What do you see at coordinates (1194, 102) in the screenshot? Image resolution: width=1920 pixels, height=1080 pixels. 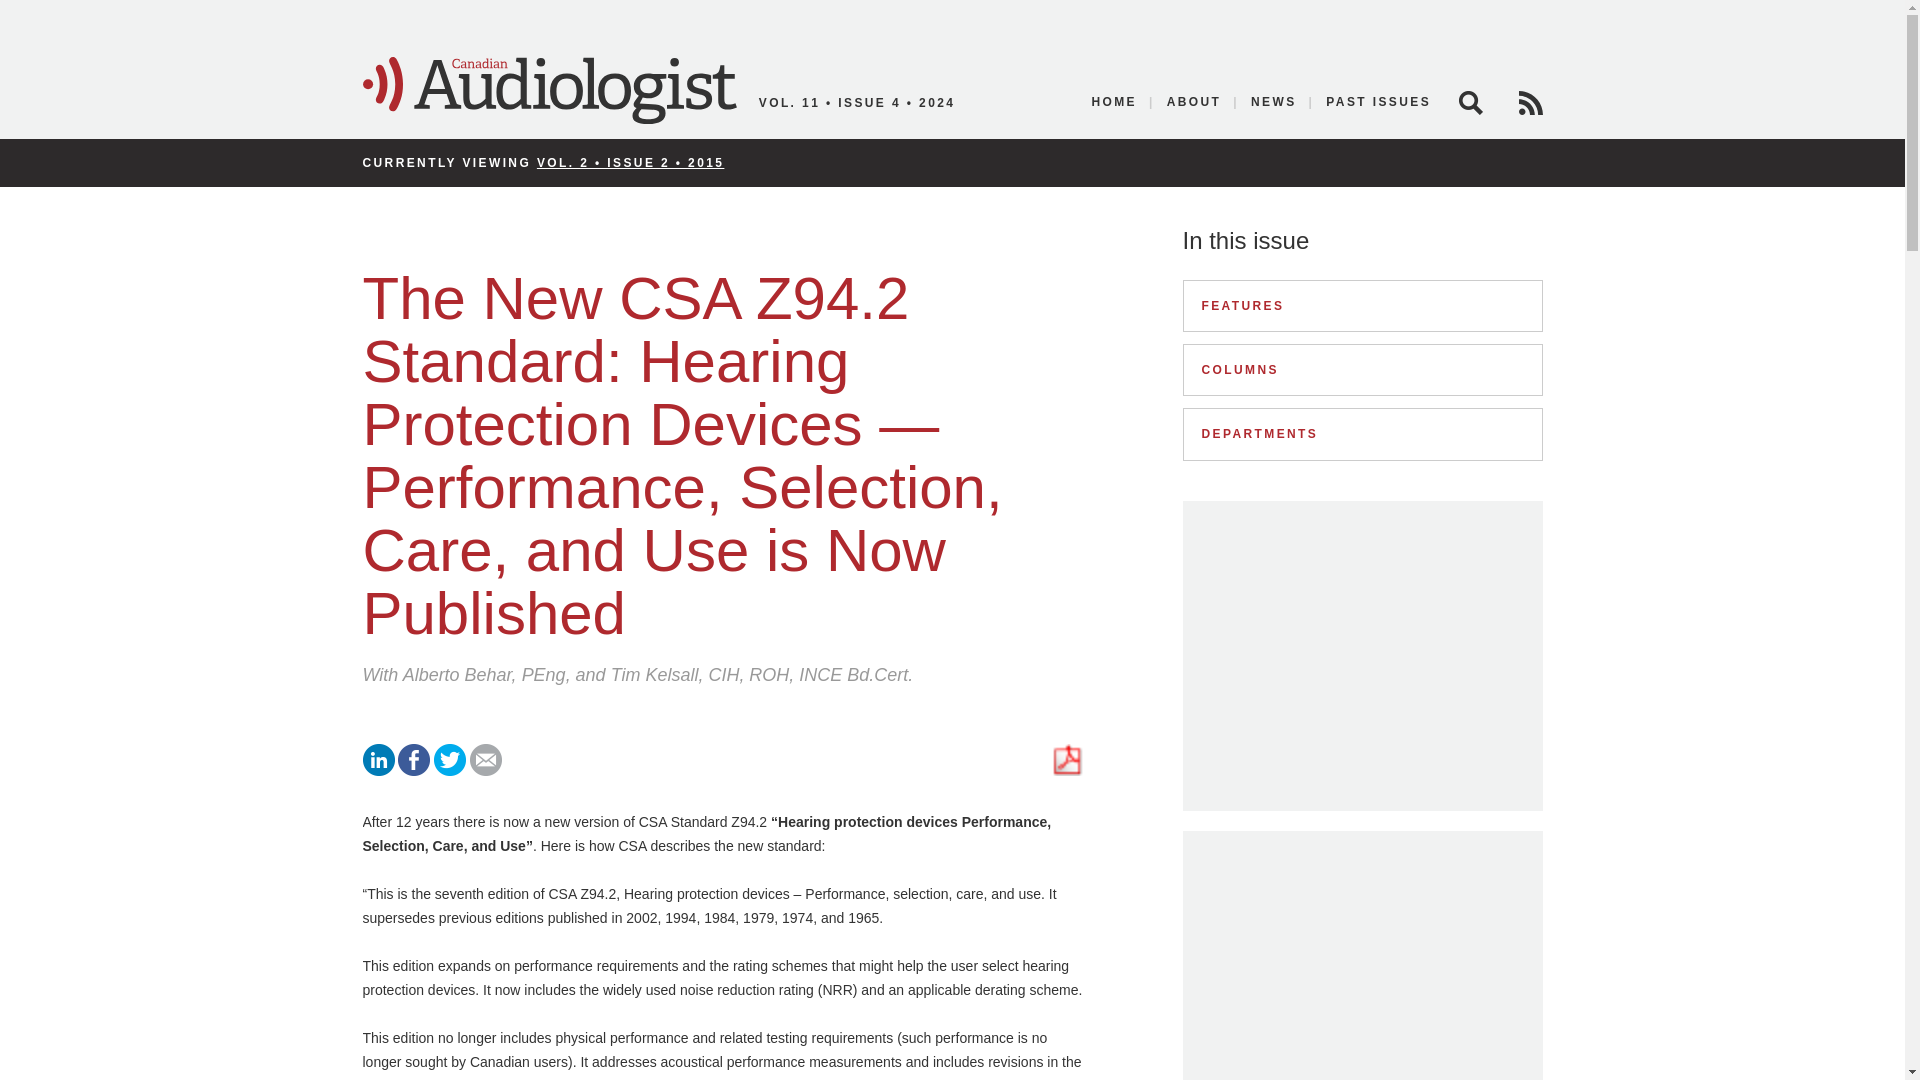 I see `ABOUT` at bounding box center [1194, 102].